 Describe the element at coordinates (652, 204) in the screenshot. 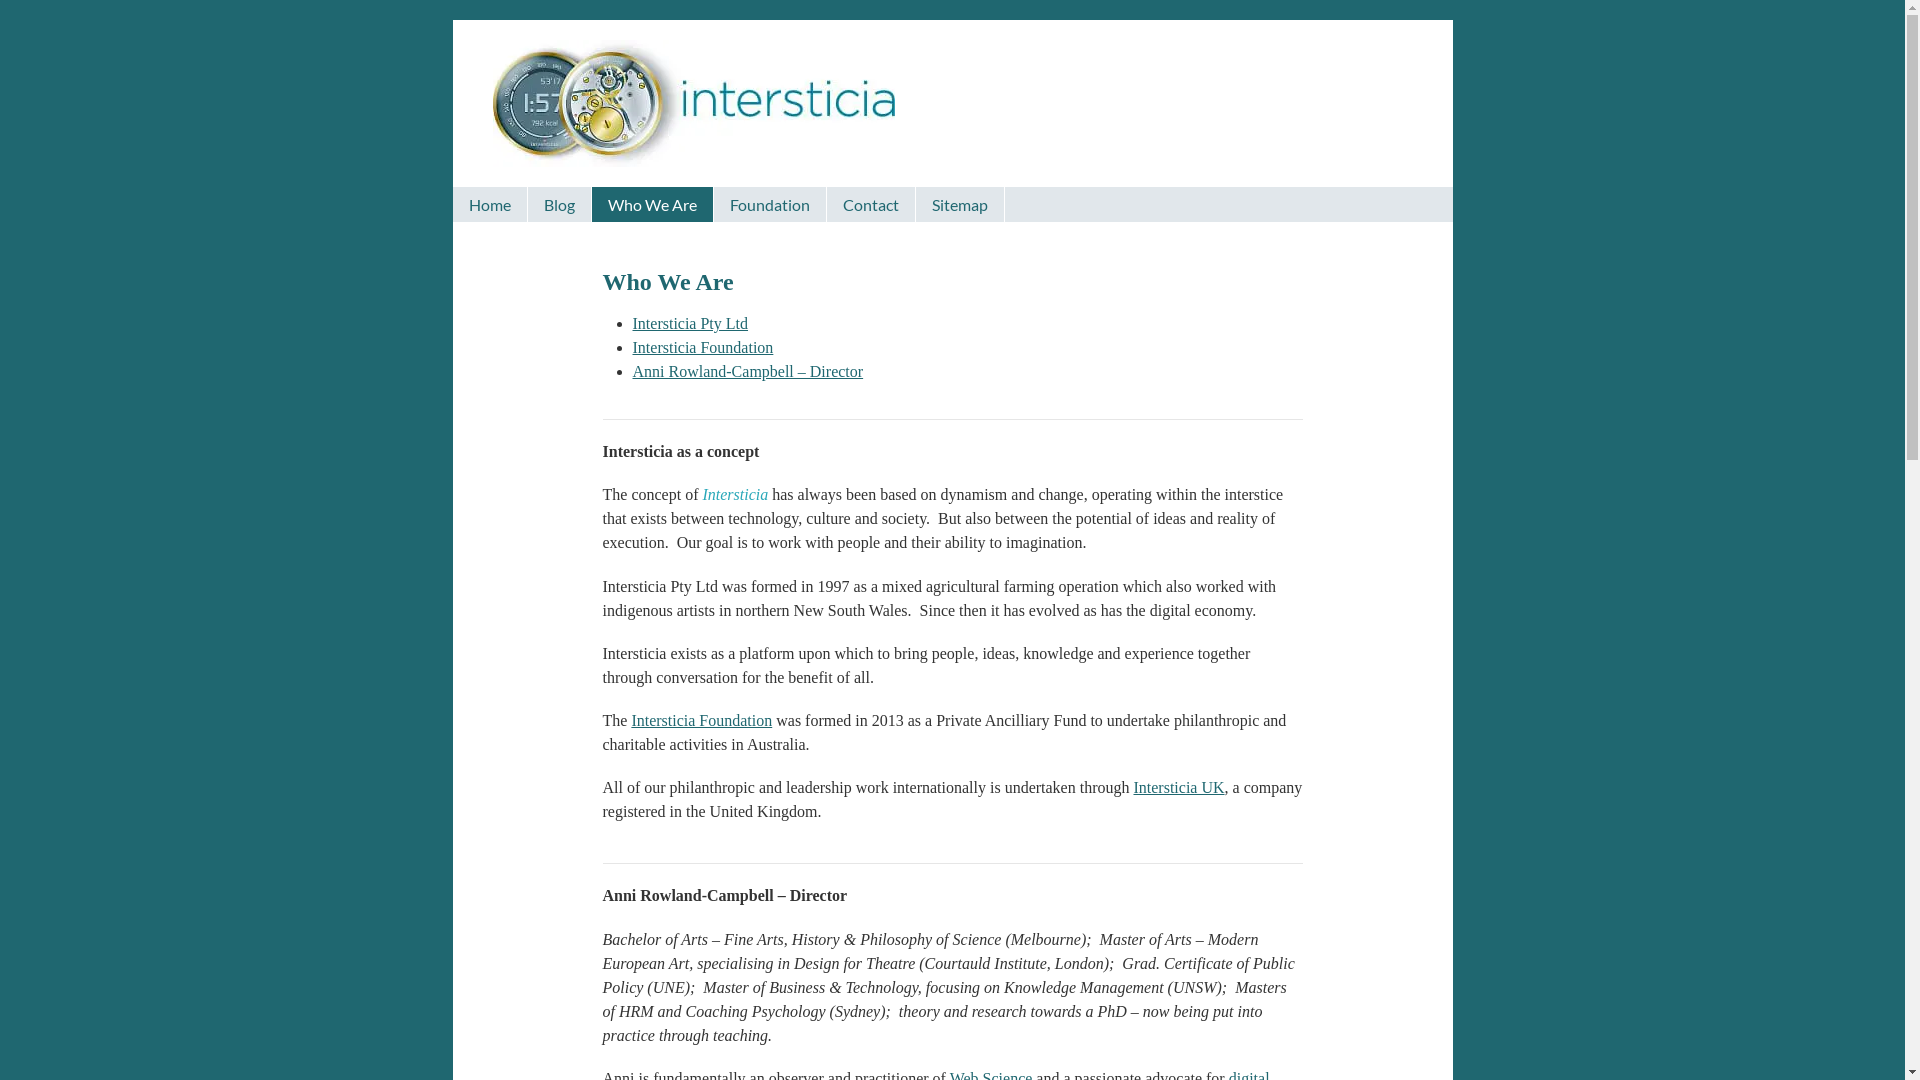

I see `Who We Are` at that location.